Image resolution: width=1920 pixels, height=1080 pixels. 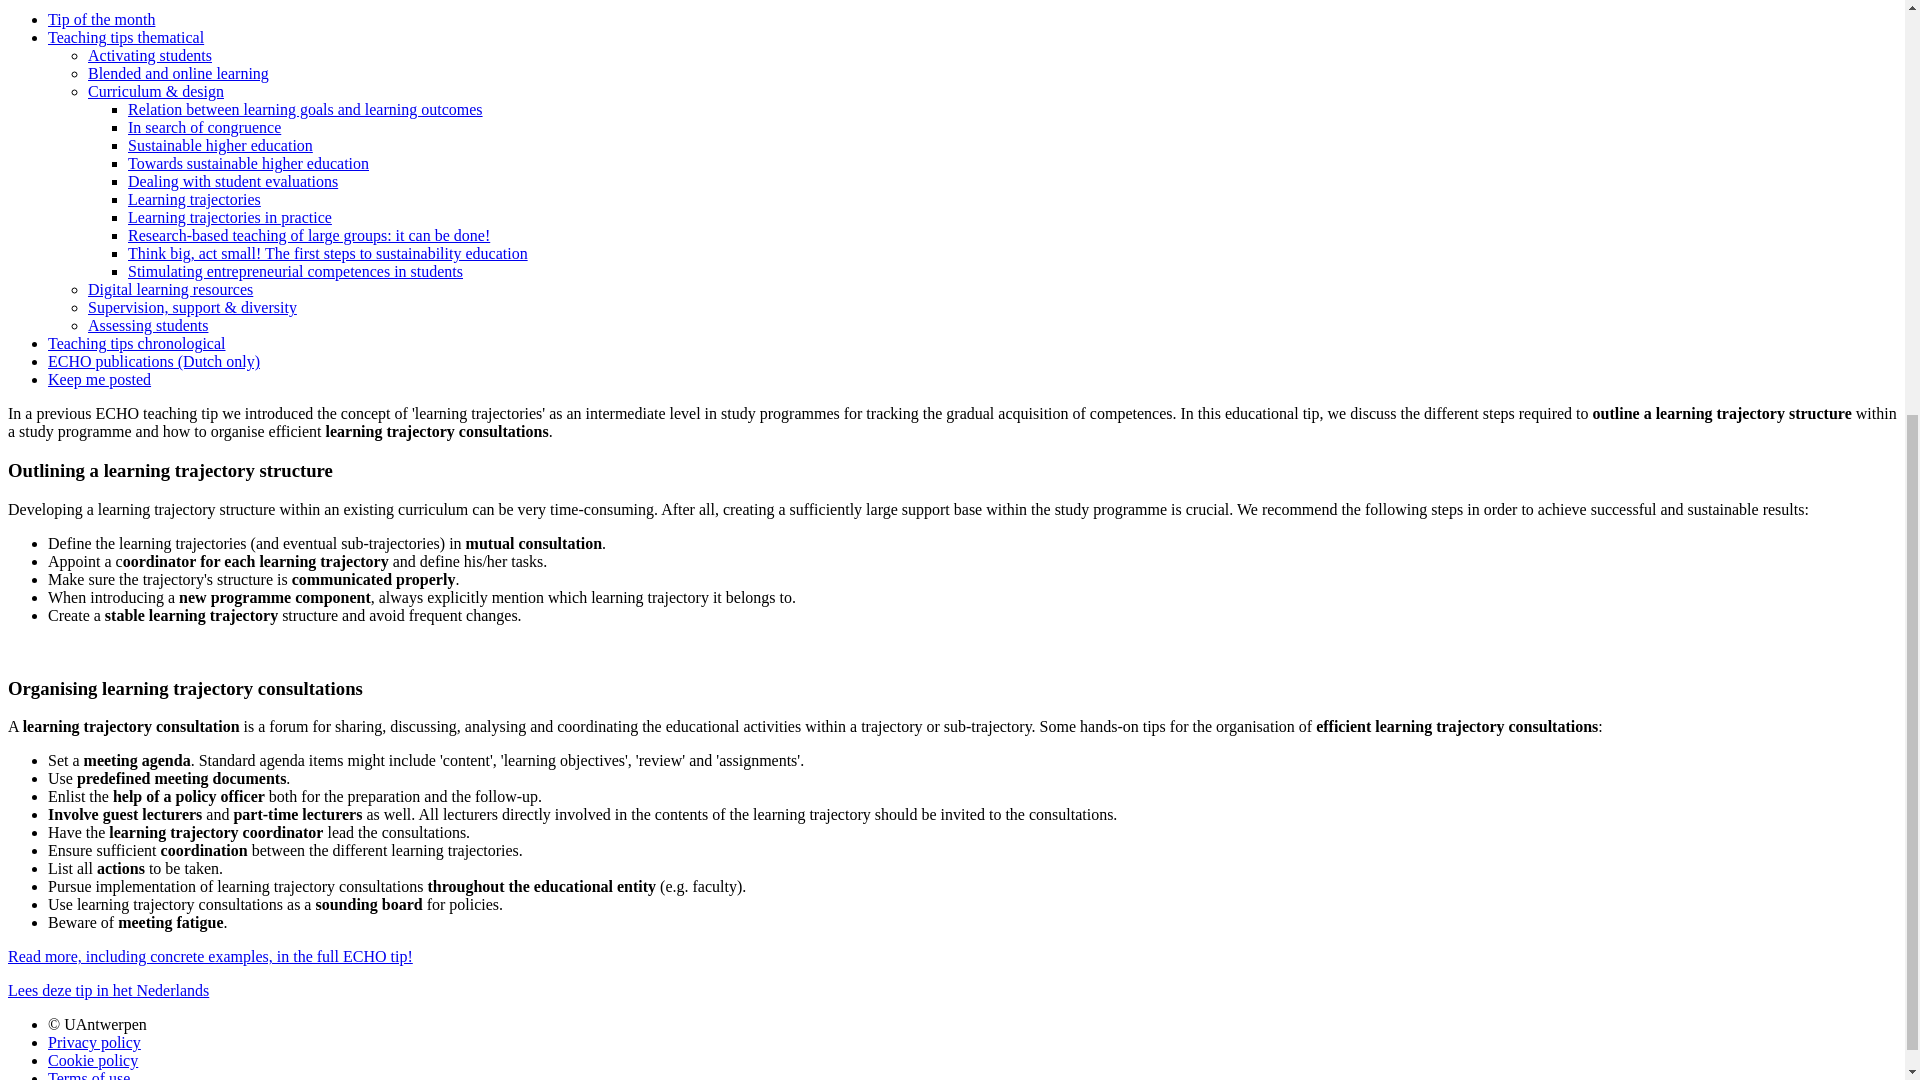 I want to click on Research-based teaching of large groups: it can be done!, so click(x=308, y=235).